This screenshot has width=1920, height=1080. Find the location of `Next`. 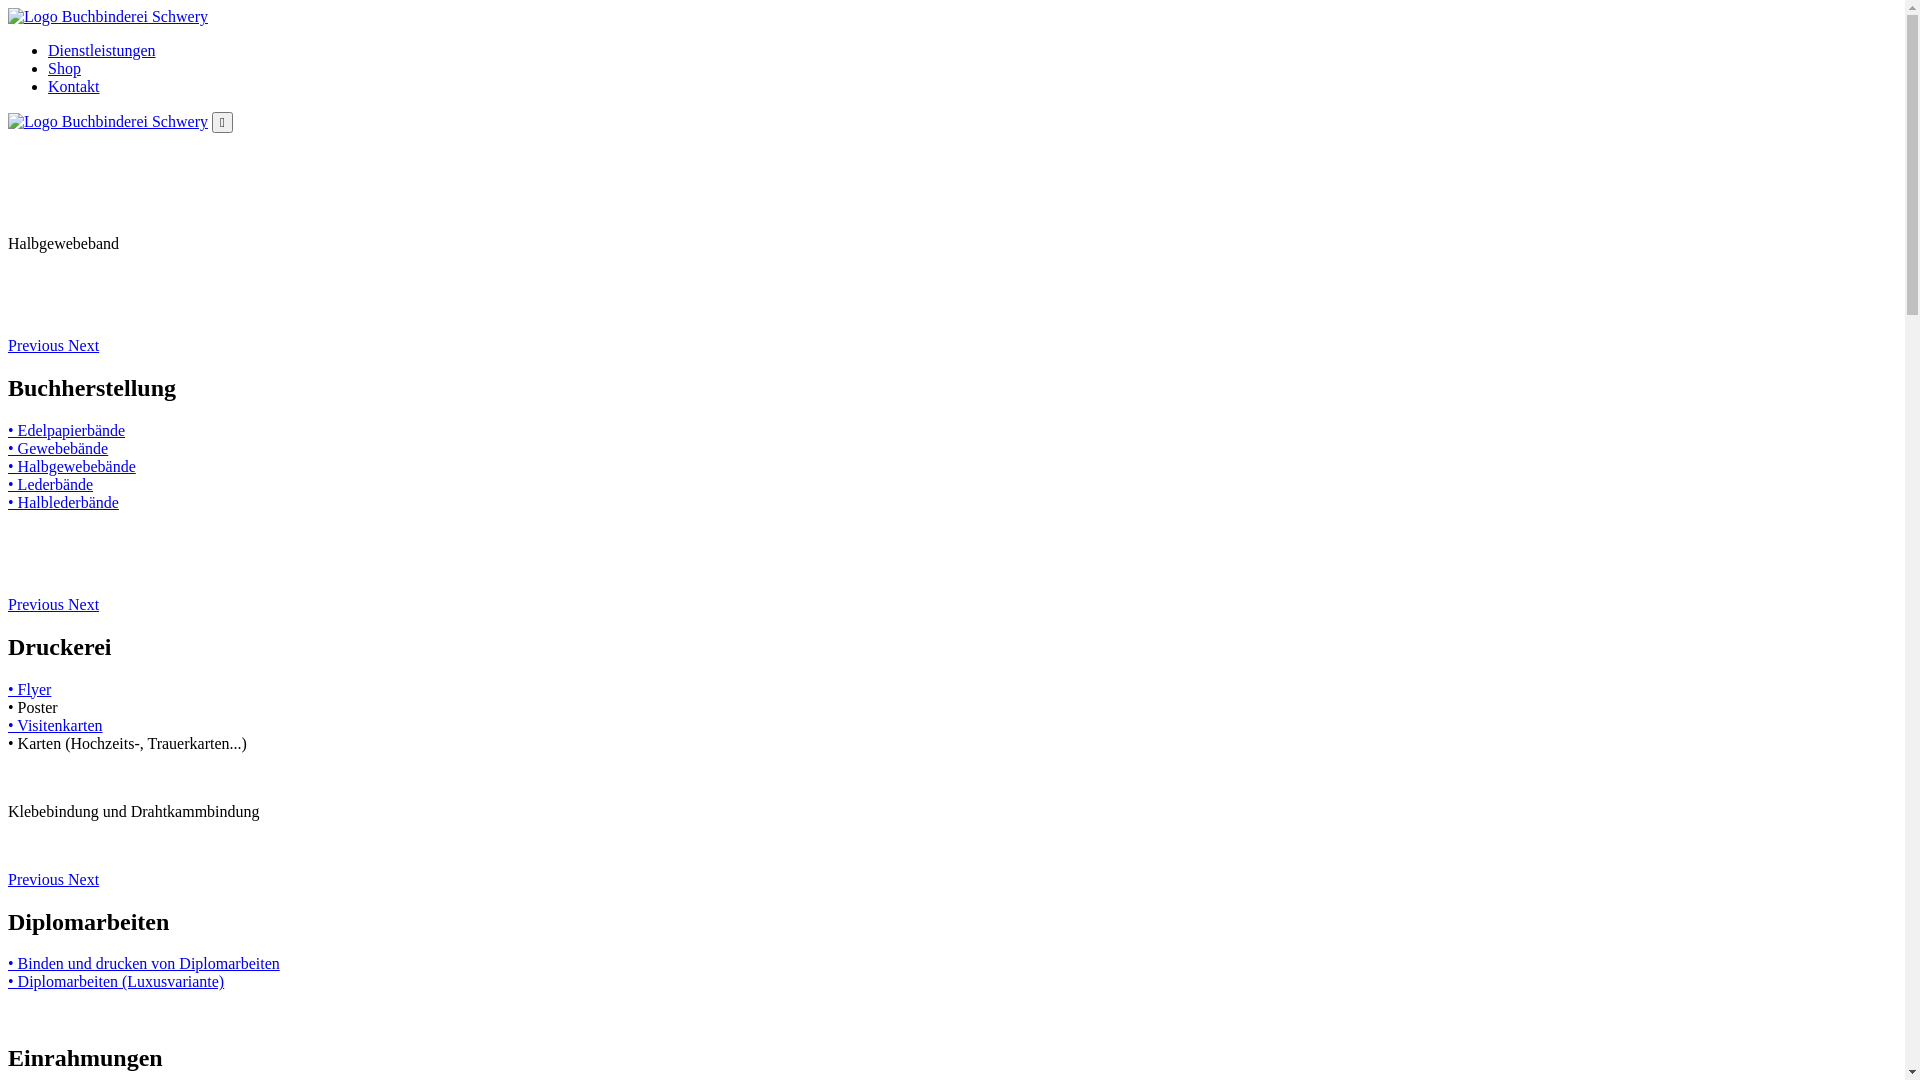

Next is located at coordinates (84, 604).